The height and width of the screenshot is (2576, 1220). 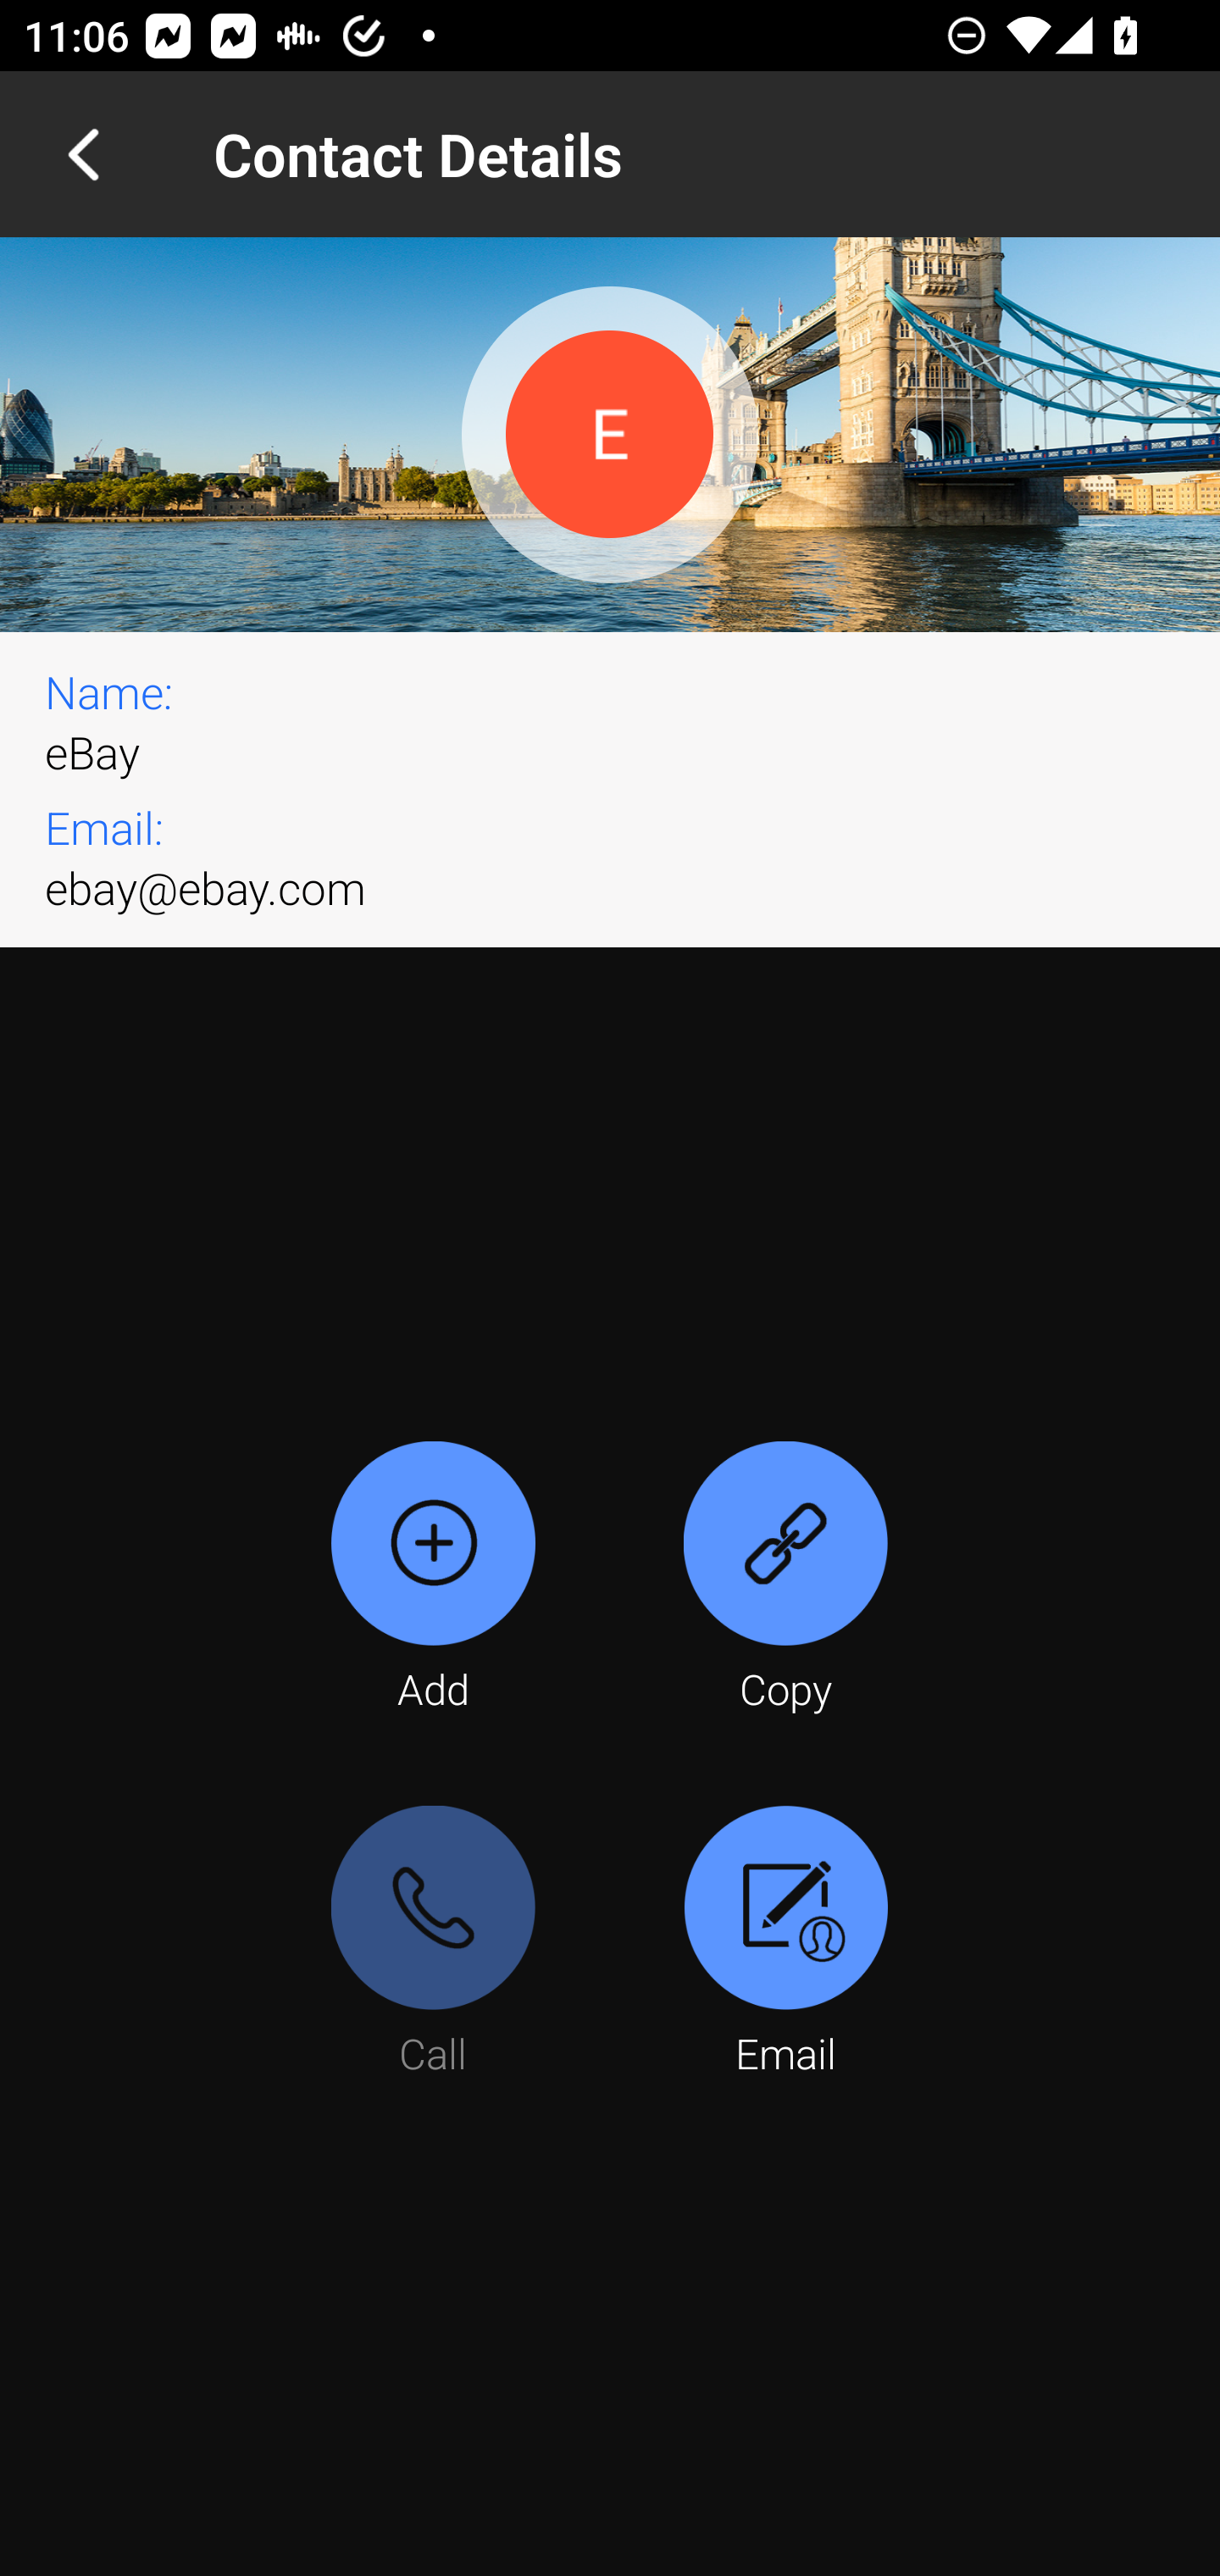 I want to click on Add, so click(x=434, y=1579).